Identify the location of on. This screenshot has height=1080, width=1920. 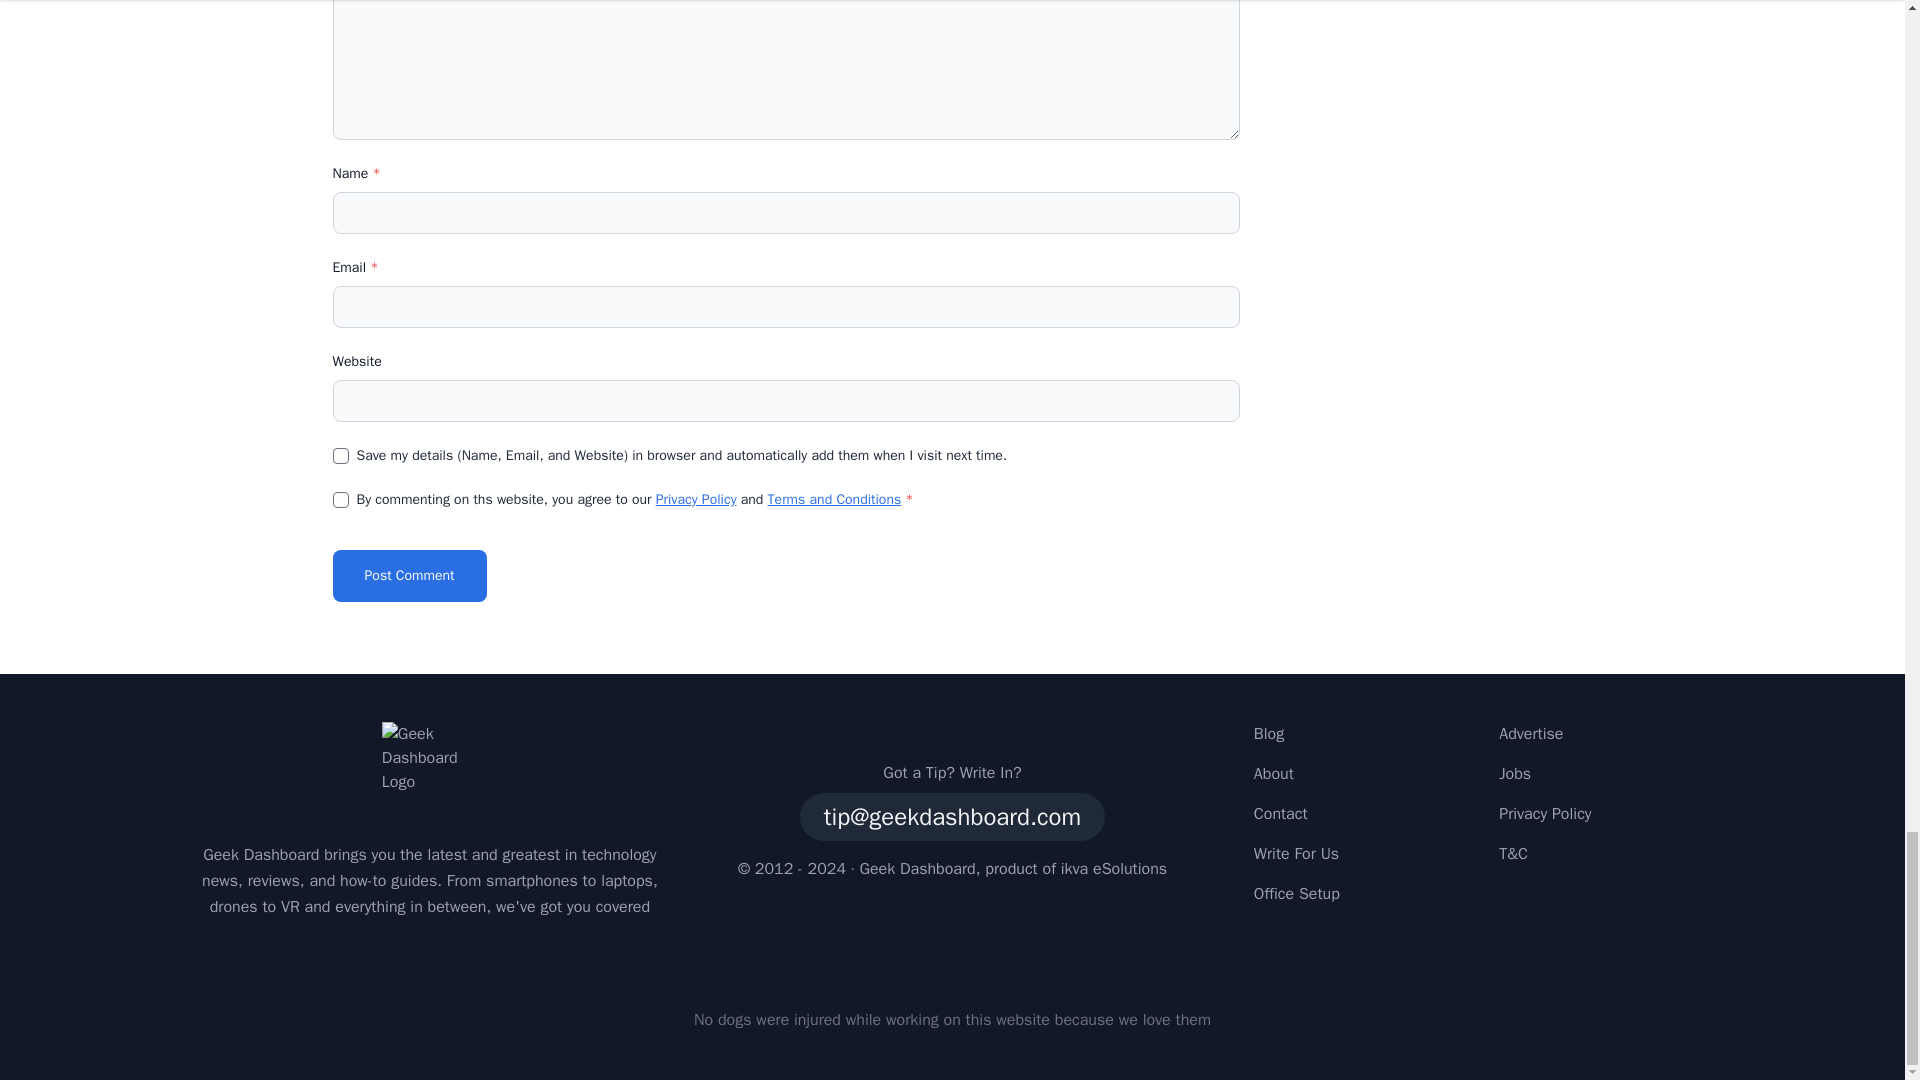
(340, 500).